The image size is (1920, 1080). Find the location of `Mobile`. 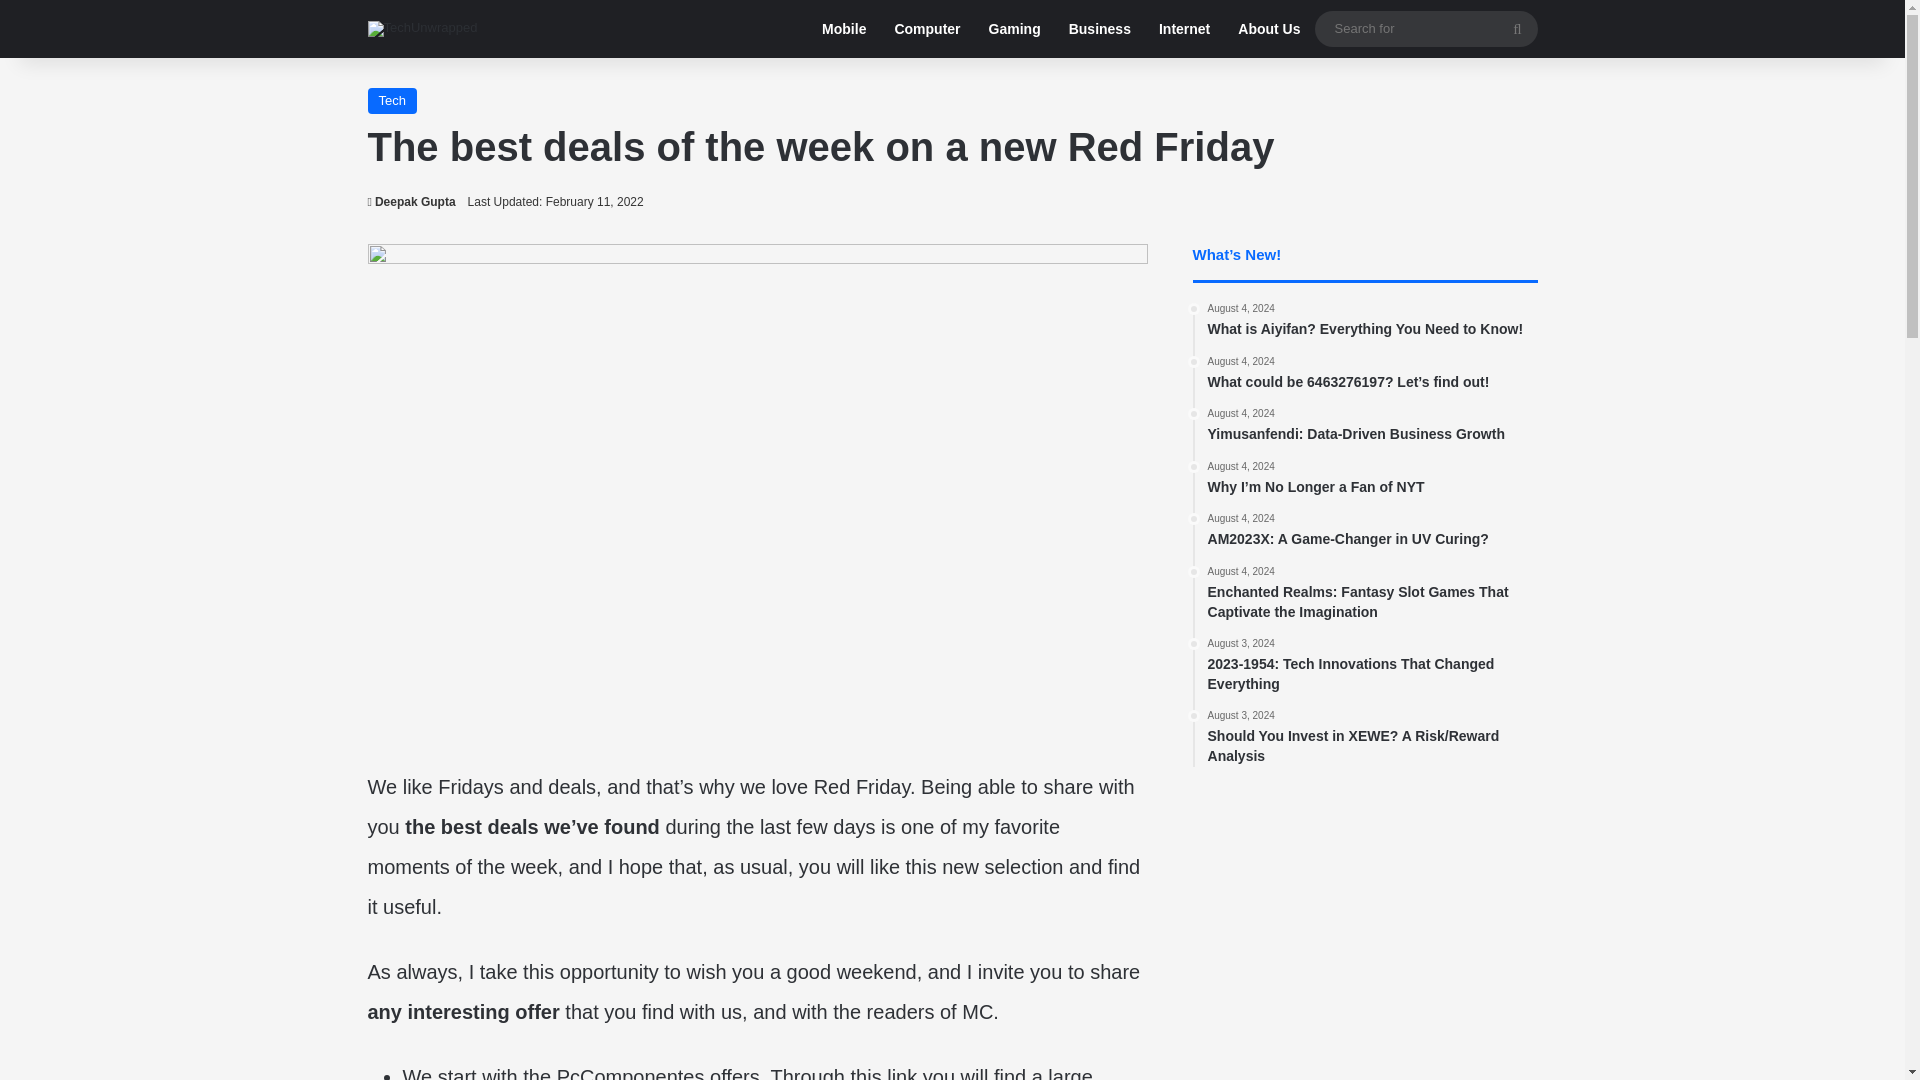

Mobile is located at coordinates (1268, 29).